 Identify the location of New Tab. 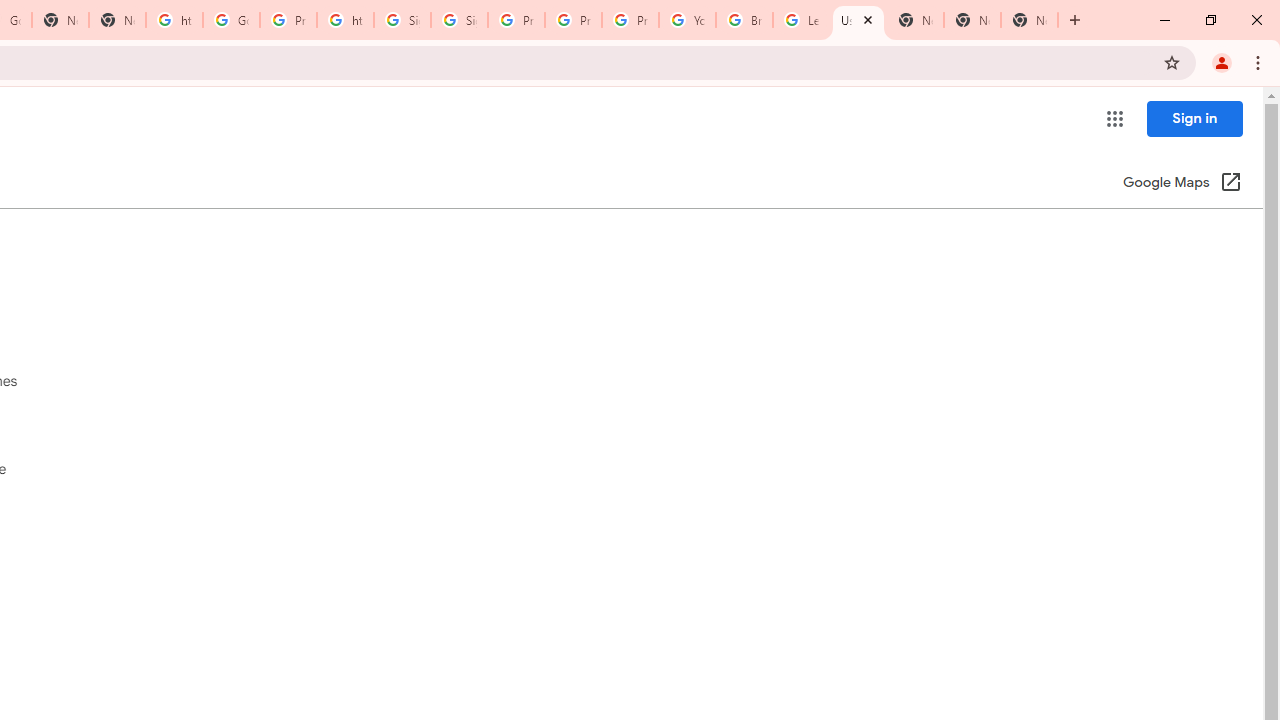
(972, 20).